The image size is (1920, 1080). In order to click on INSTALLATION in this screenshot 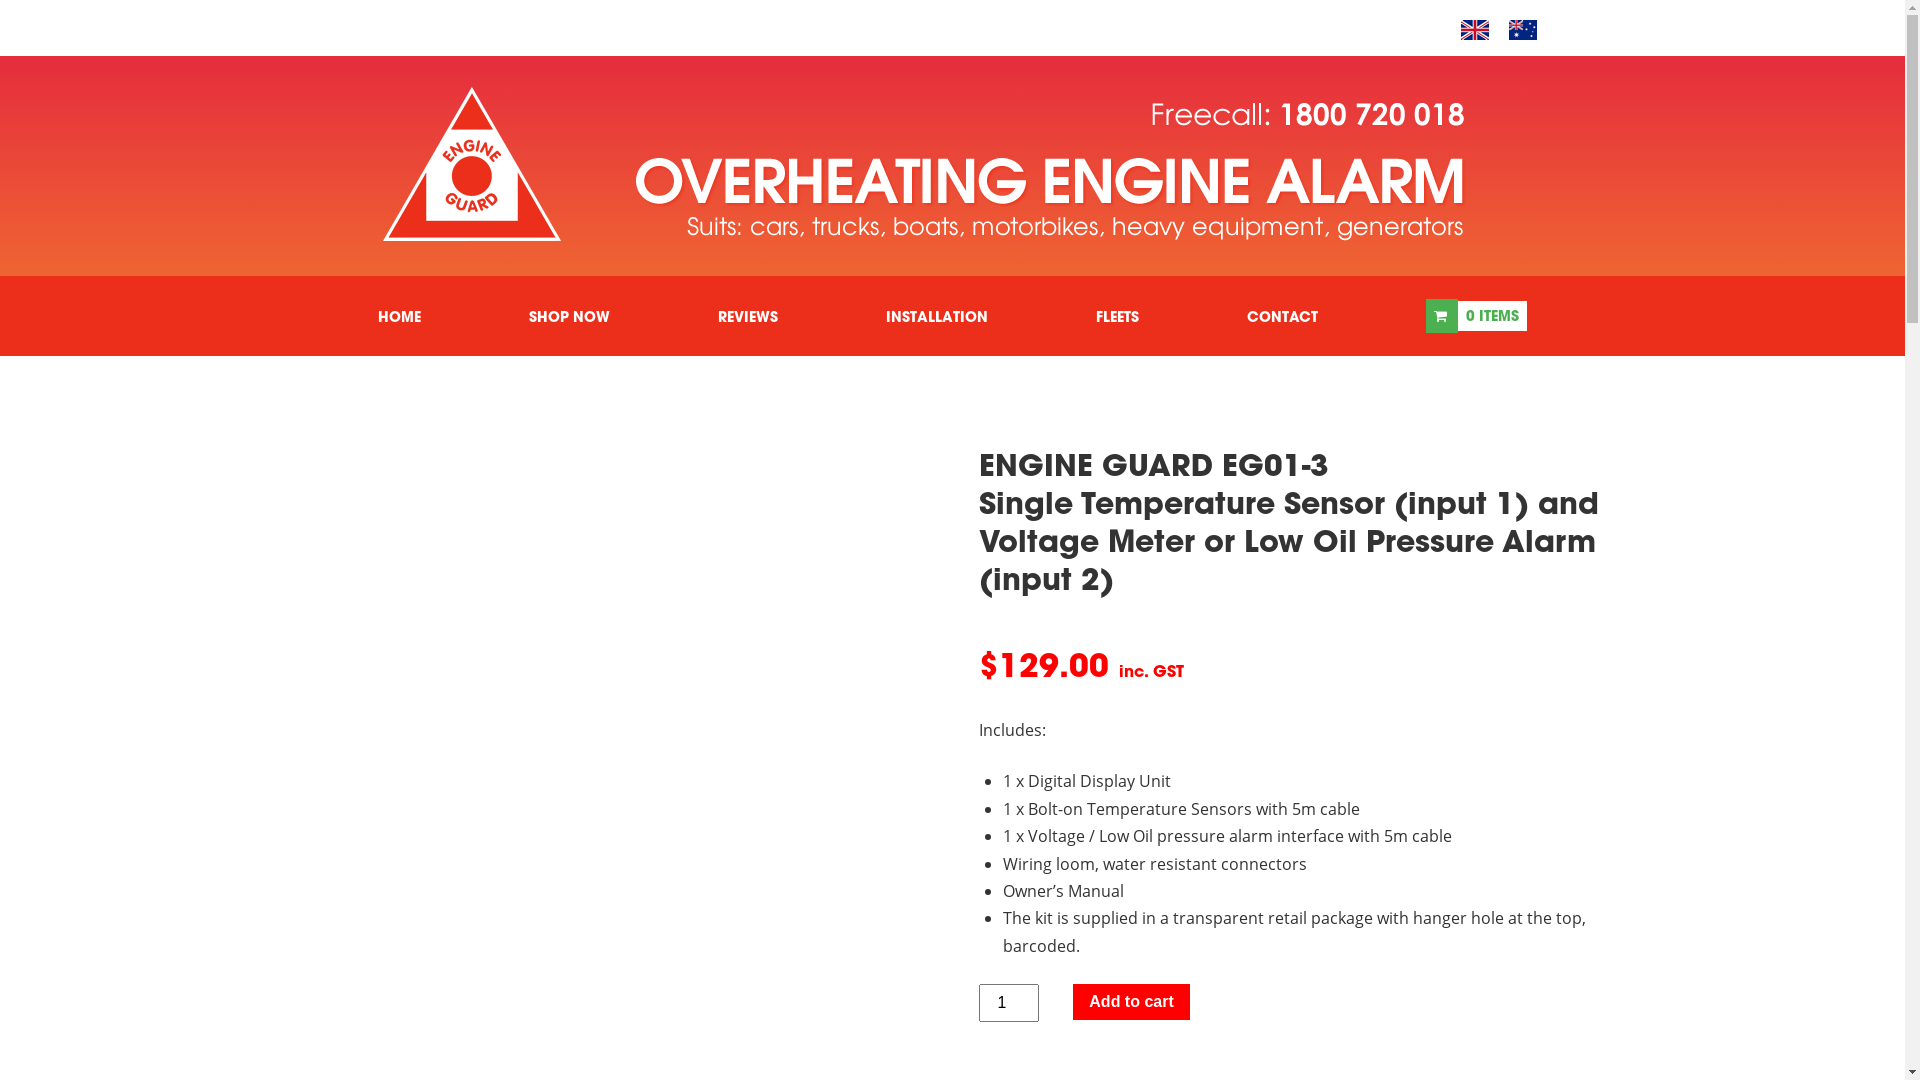, I will do `click(937, 316)`.